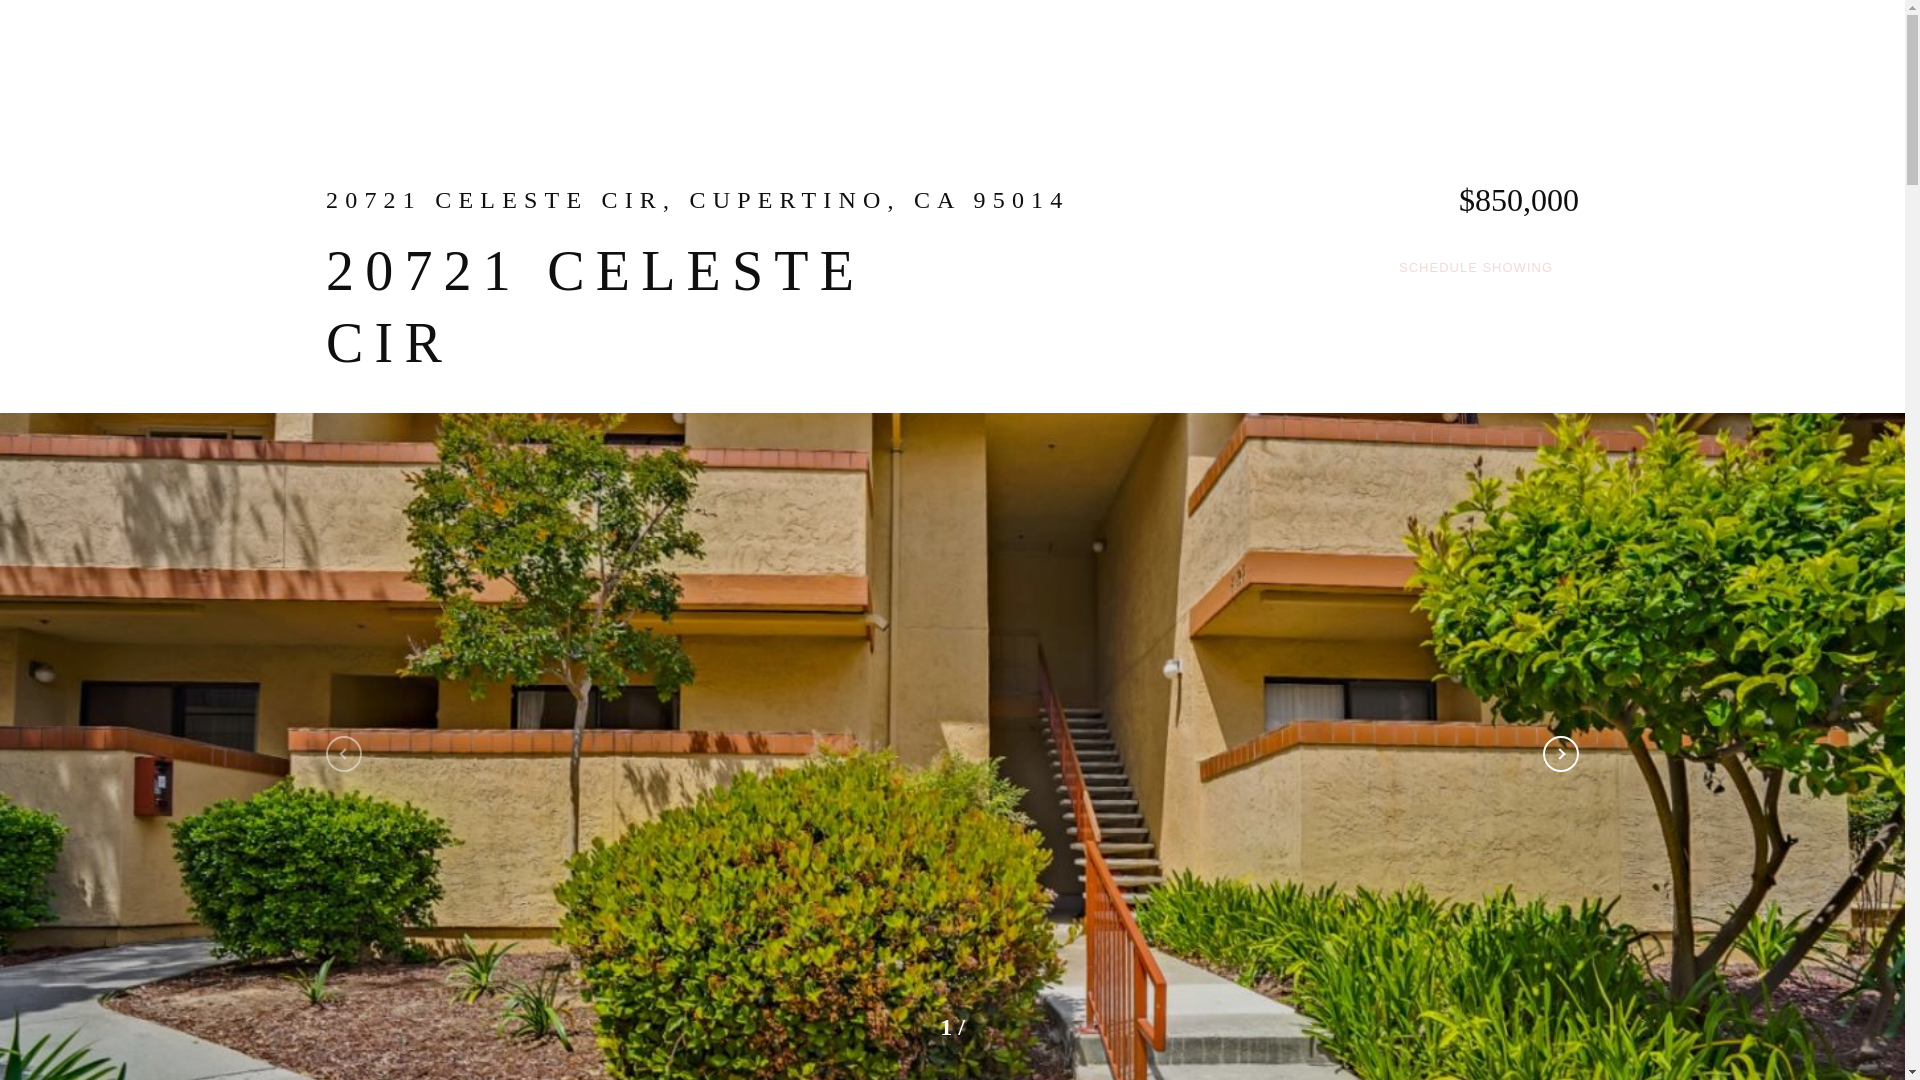 The width and height of the screenshot is (1920, 1080). I want to click on ABOUT, so click(1015, 54).